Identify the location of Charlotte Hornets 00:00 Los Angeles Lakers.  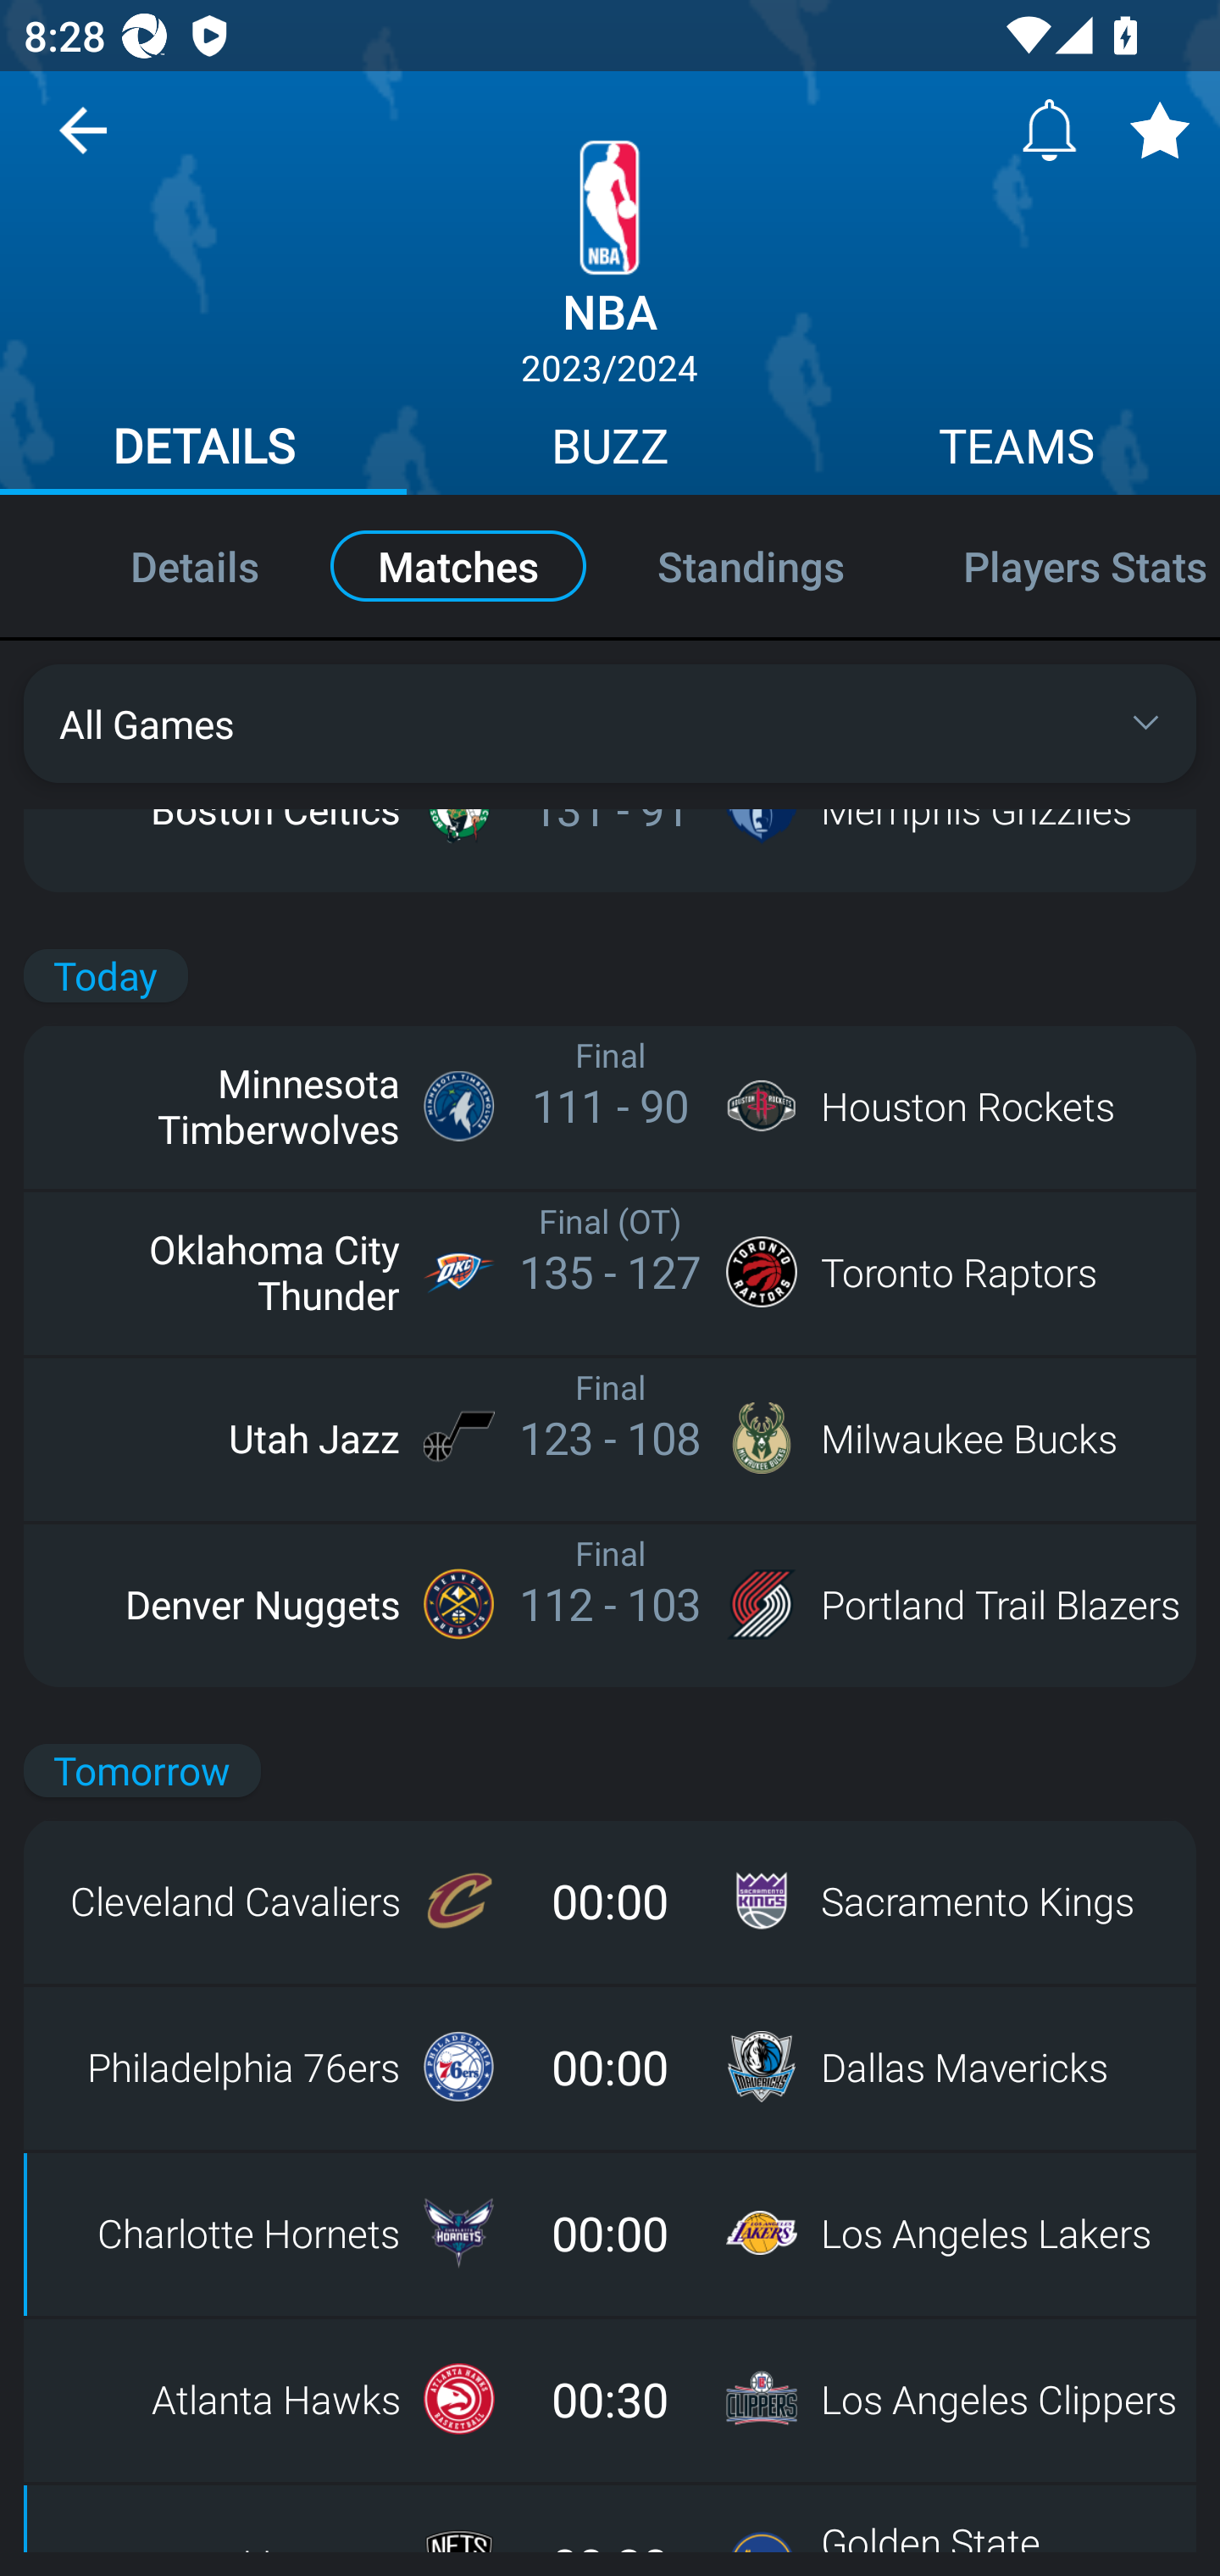
(610, 2233).